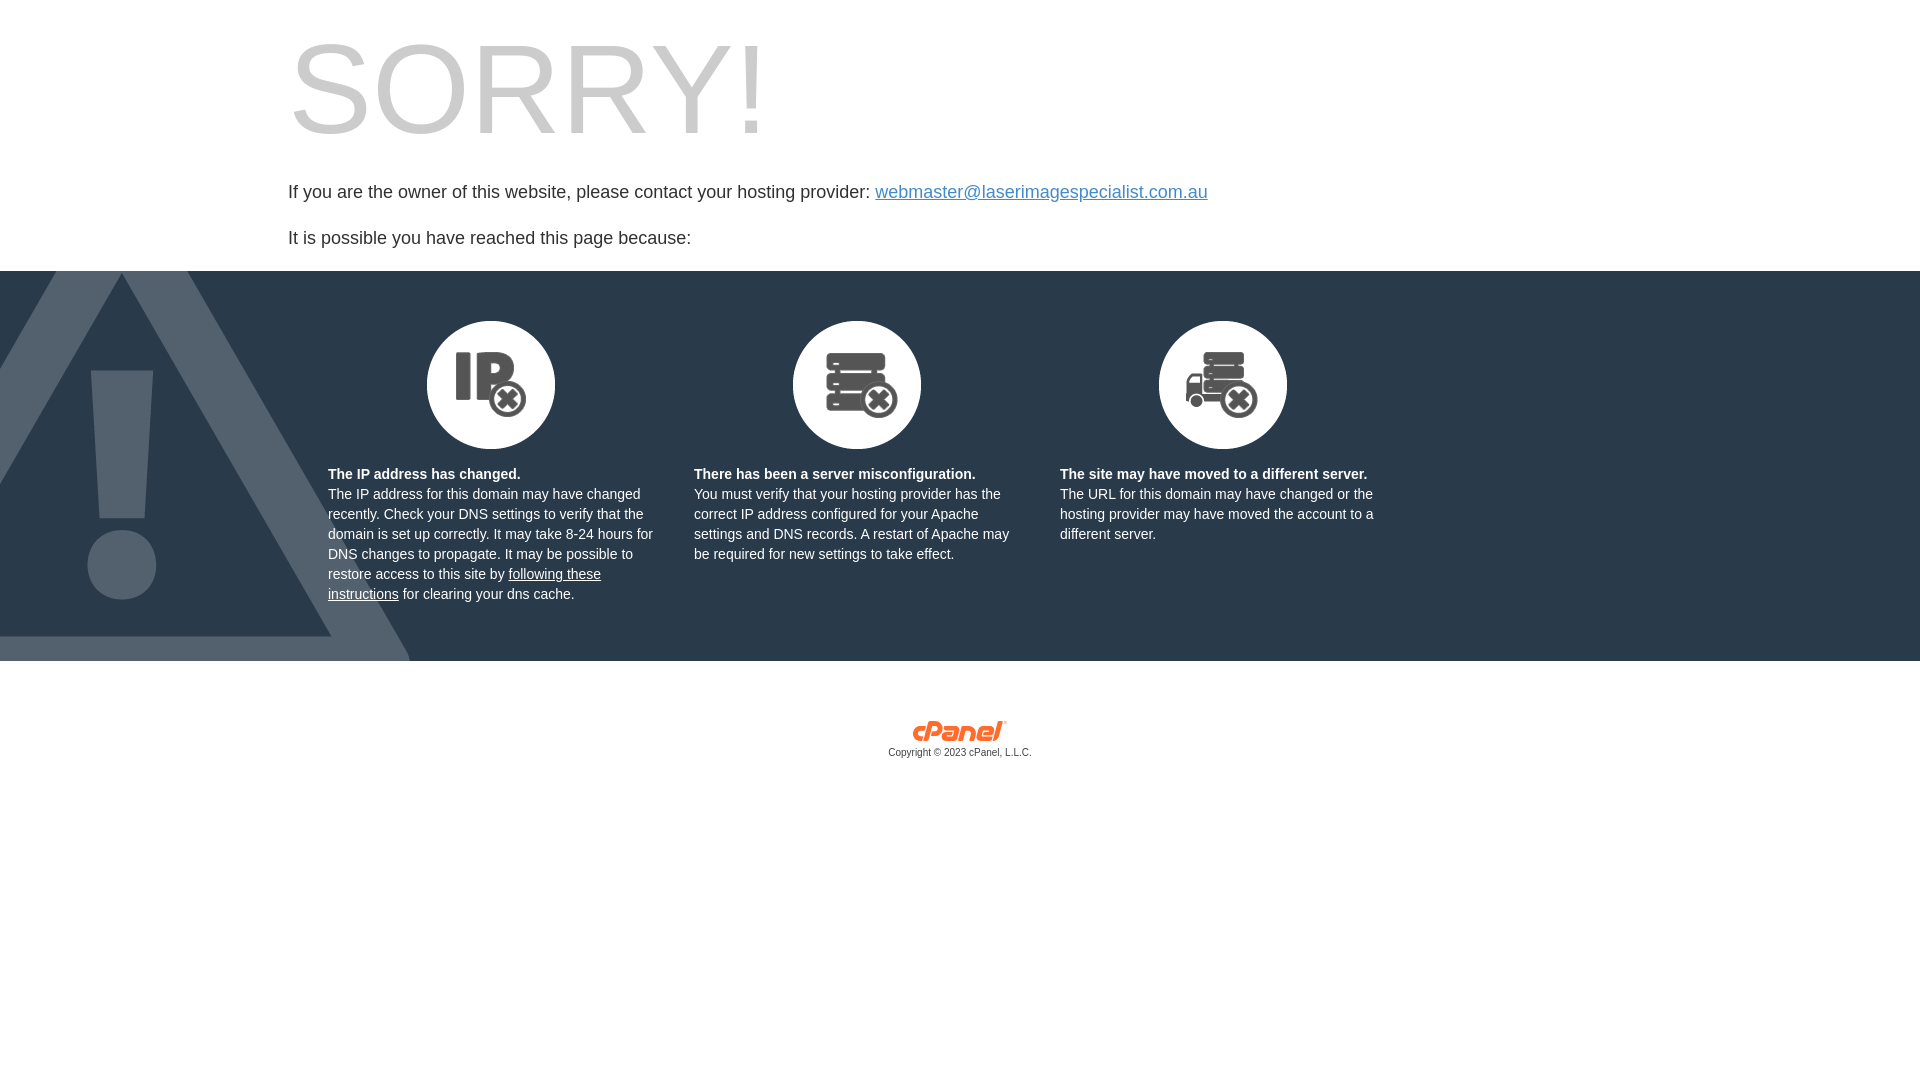 The height and width of the screenshot is (1080, 1920). What do you see at coordinates (1041, 192) in the screenshot?
I see `webmaster@laserimagespecialist.com.au` at bounding box center [1041, 192].